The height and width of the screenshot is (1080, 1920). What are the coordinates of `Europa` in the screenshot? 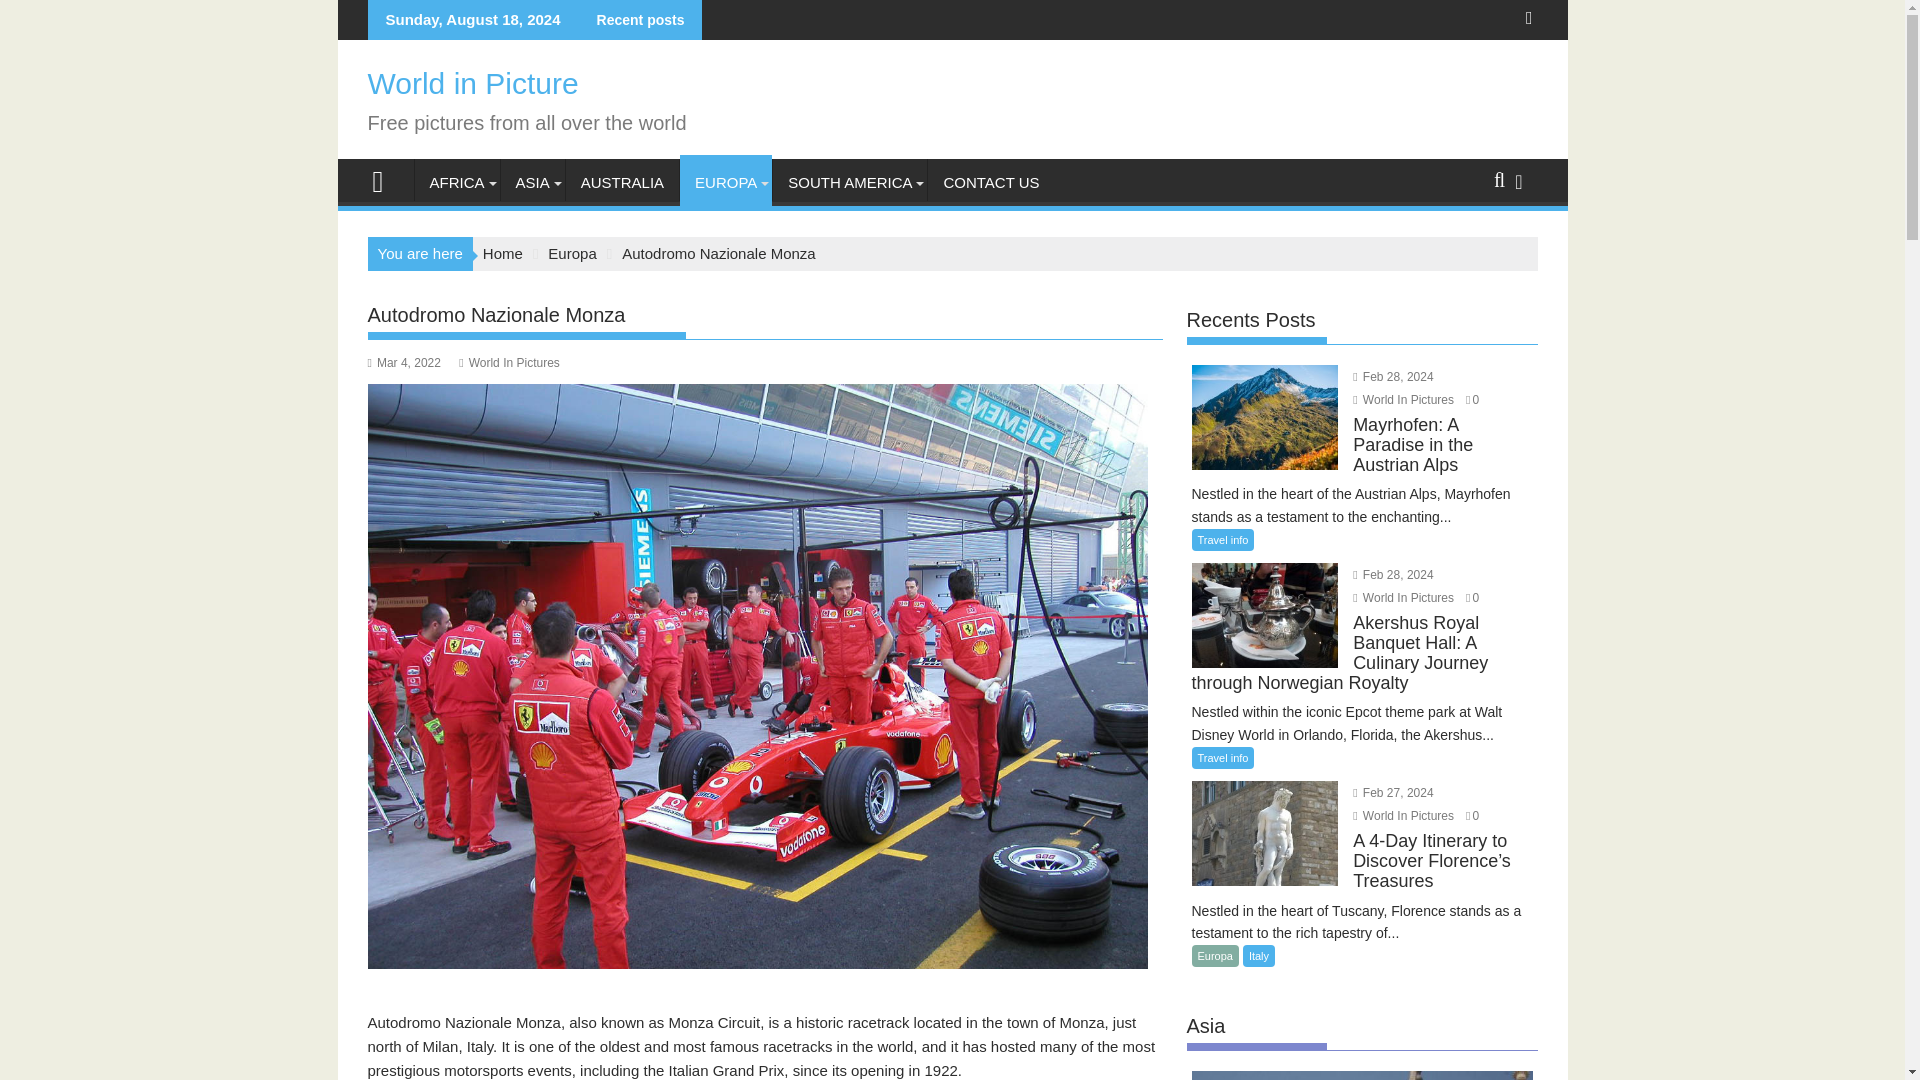 It's located at (571, 254).